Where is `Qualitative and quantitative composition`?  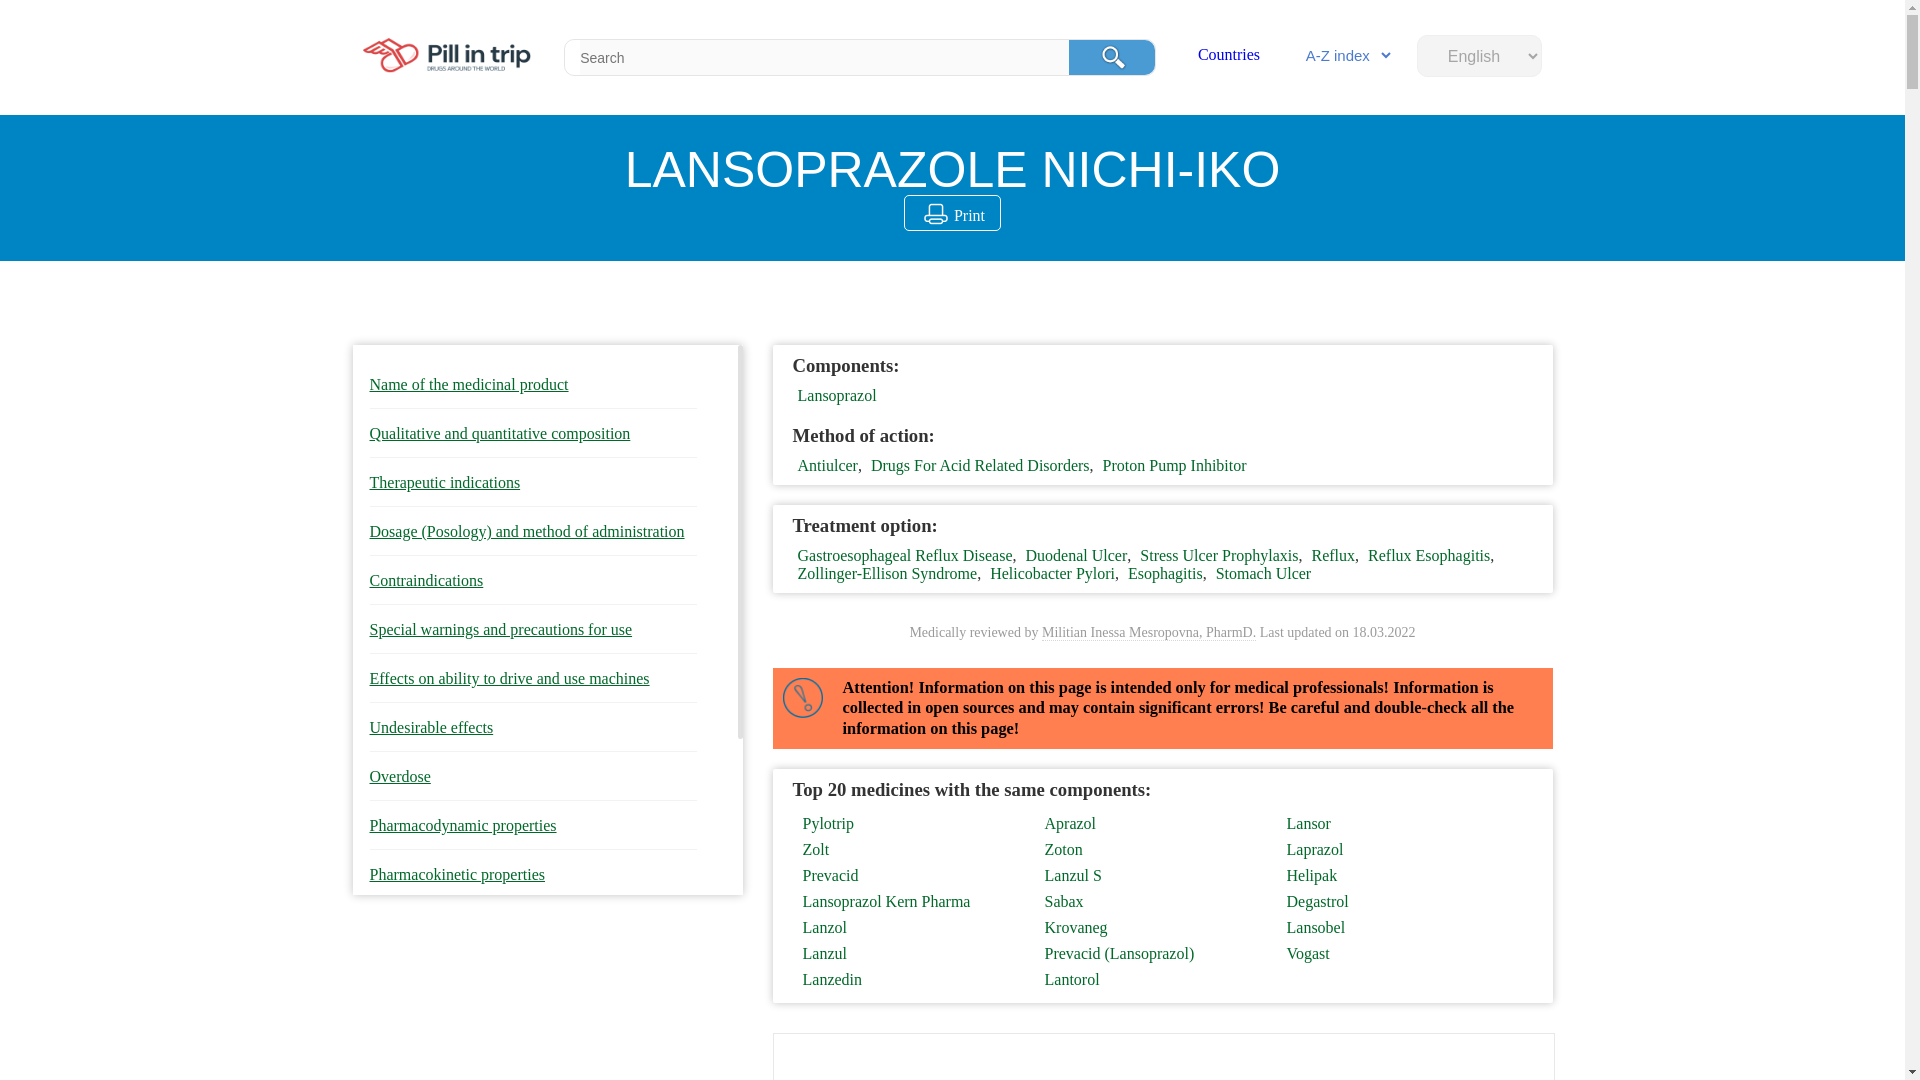 Qualitative and quantitative composition is located at coordinates (534, 434).